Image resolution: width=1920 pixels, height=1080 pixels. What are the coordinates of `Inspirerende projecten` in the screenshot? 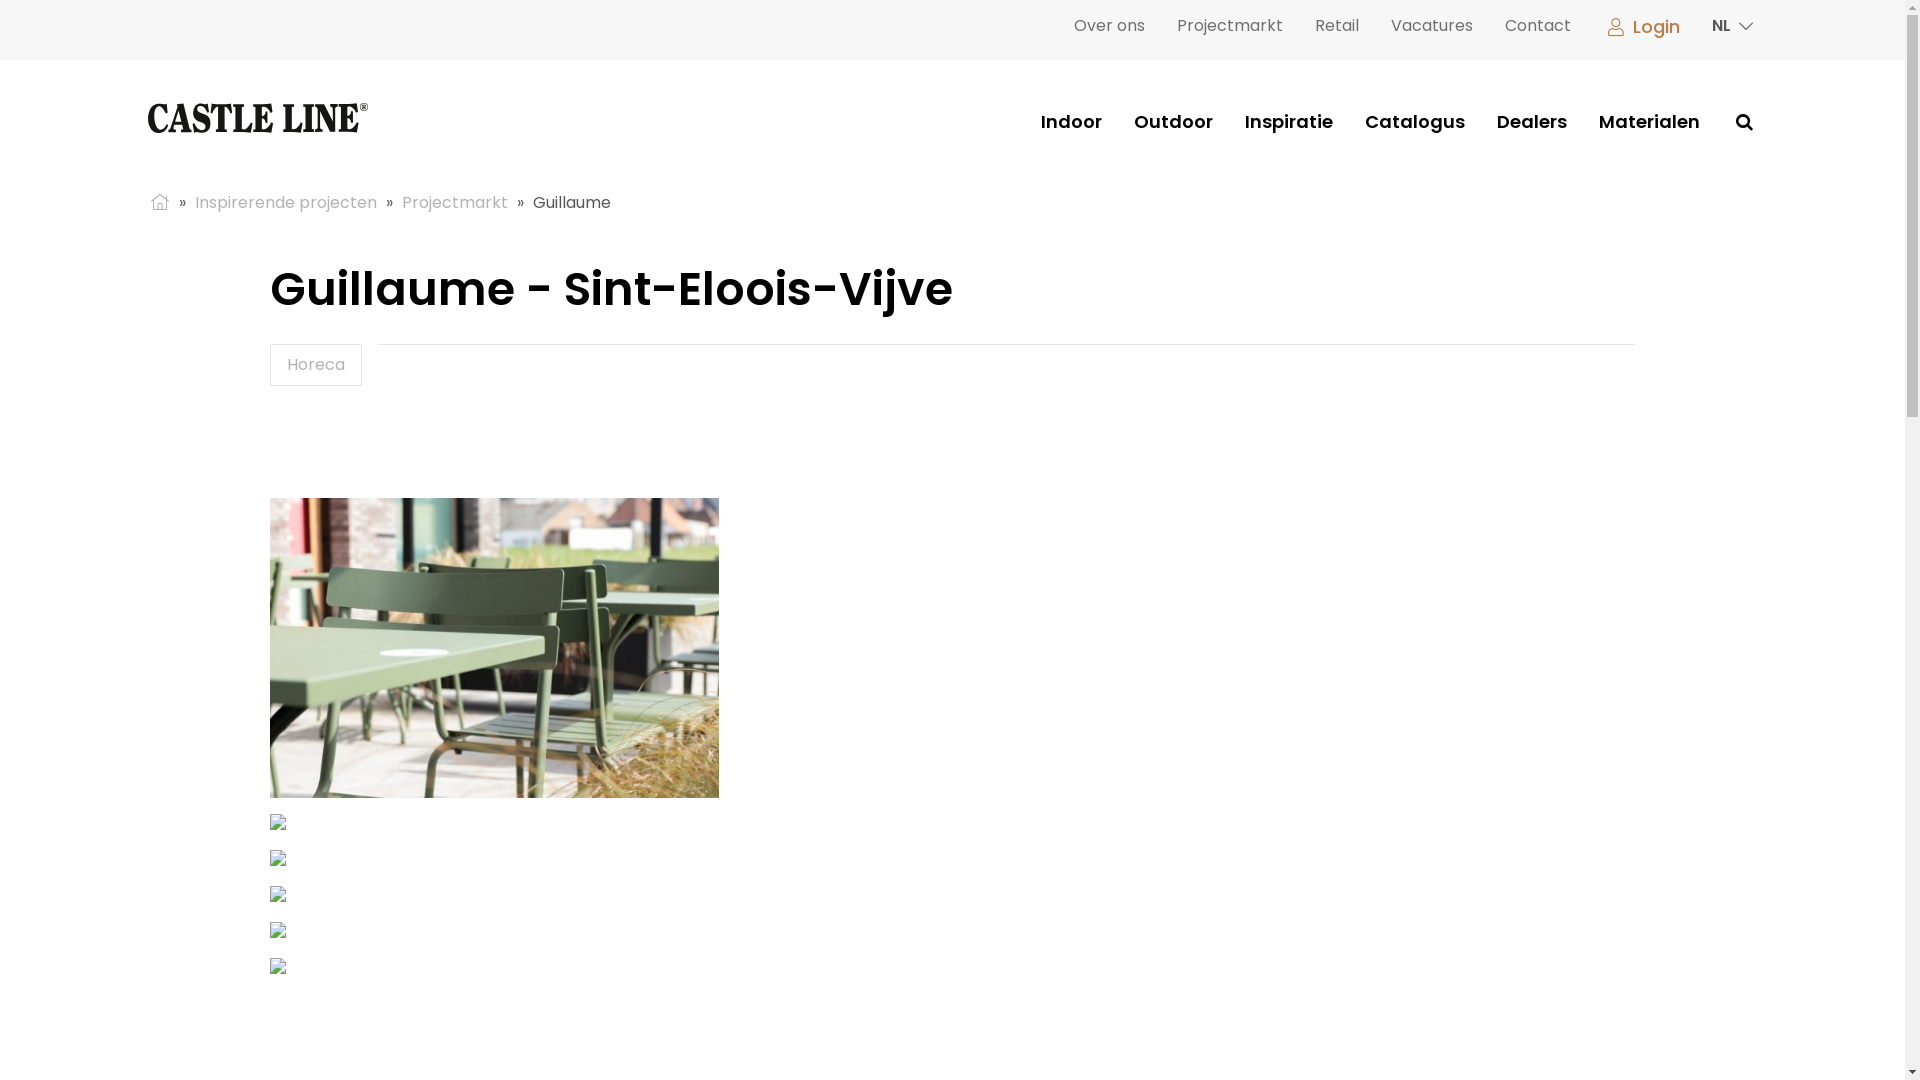 It's located at (286, 202).